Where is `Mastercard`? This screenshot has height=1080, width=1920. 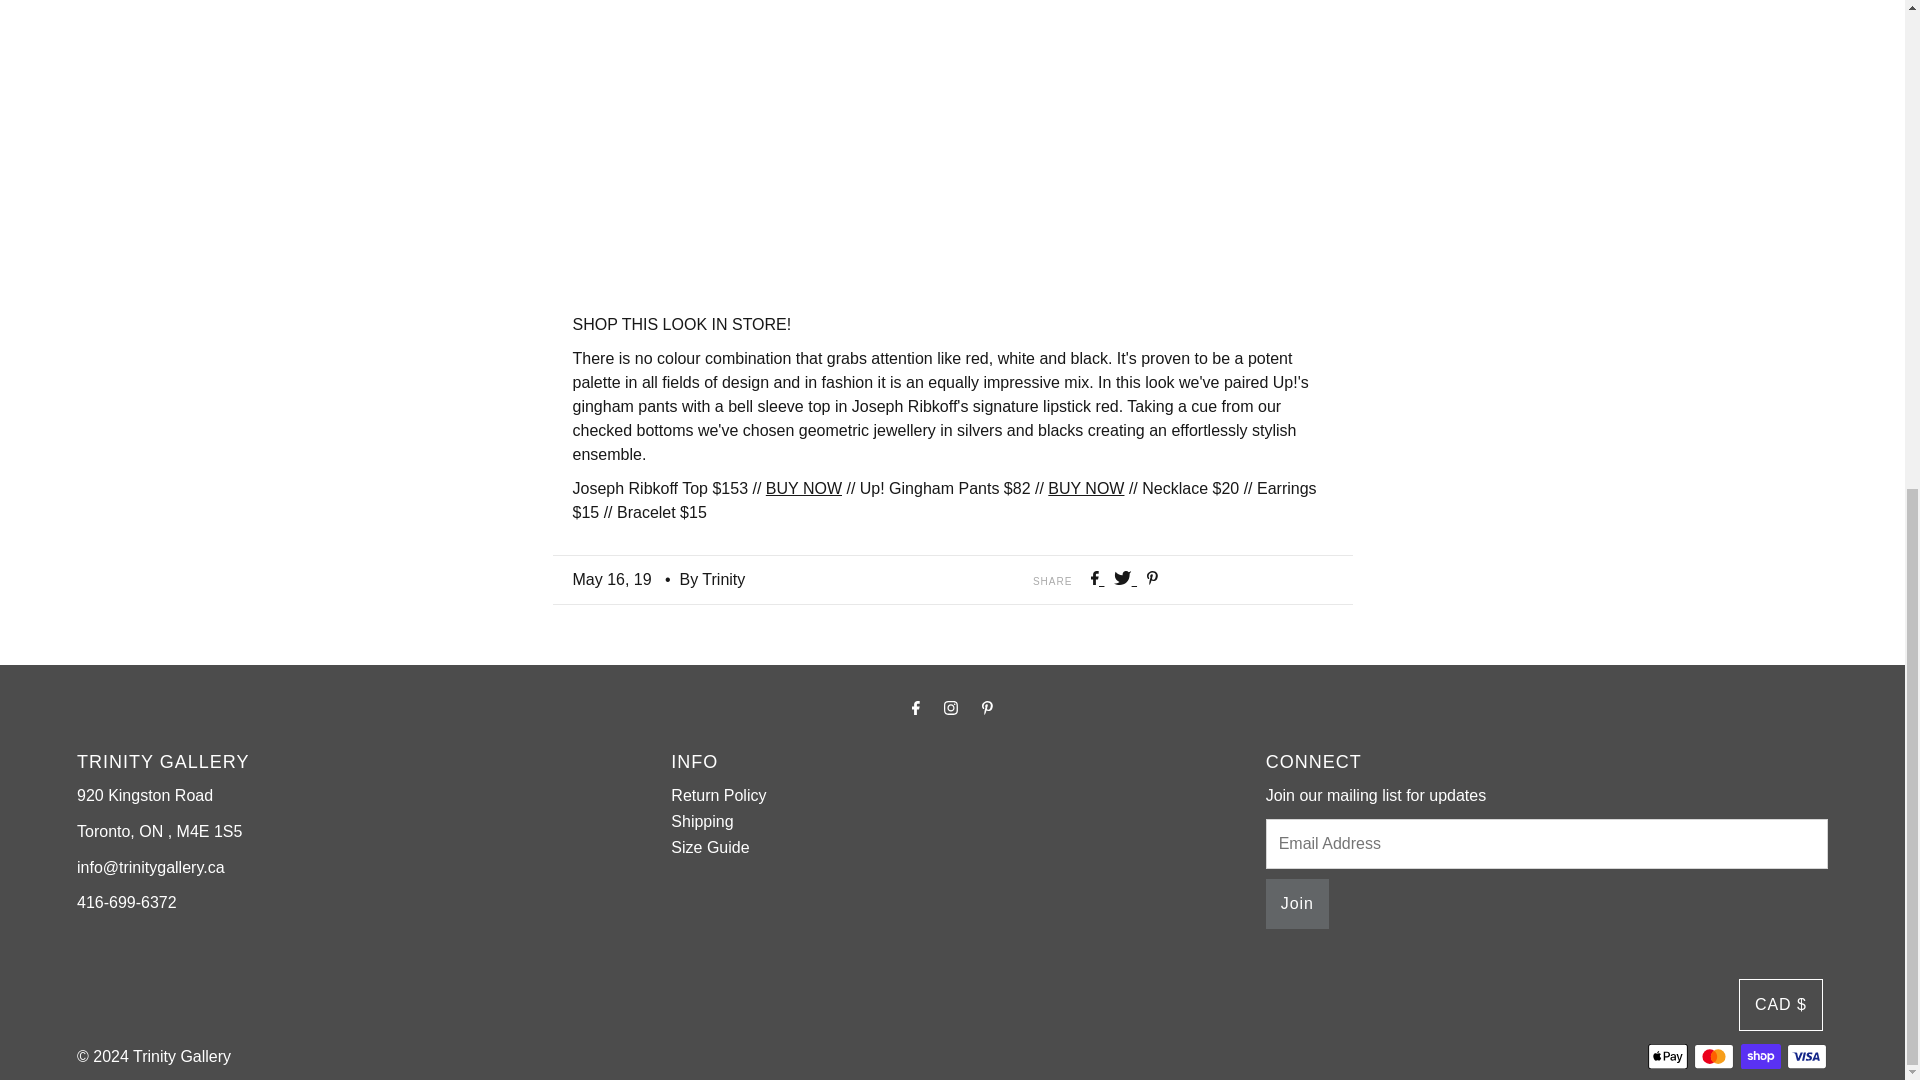 Mastercard is located at coordinates (1713, 1056).